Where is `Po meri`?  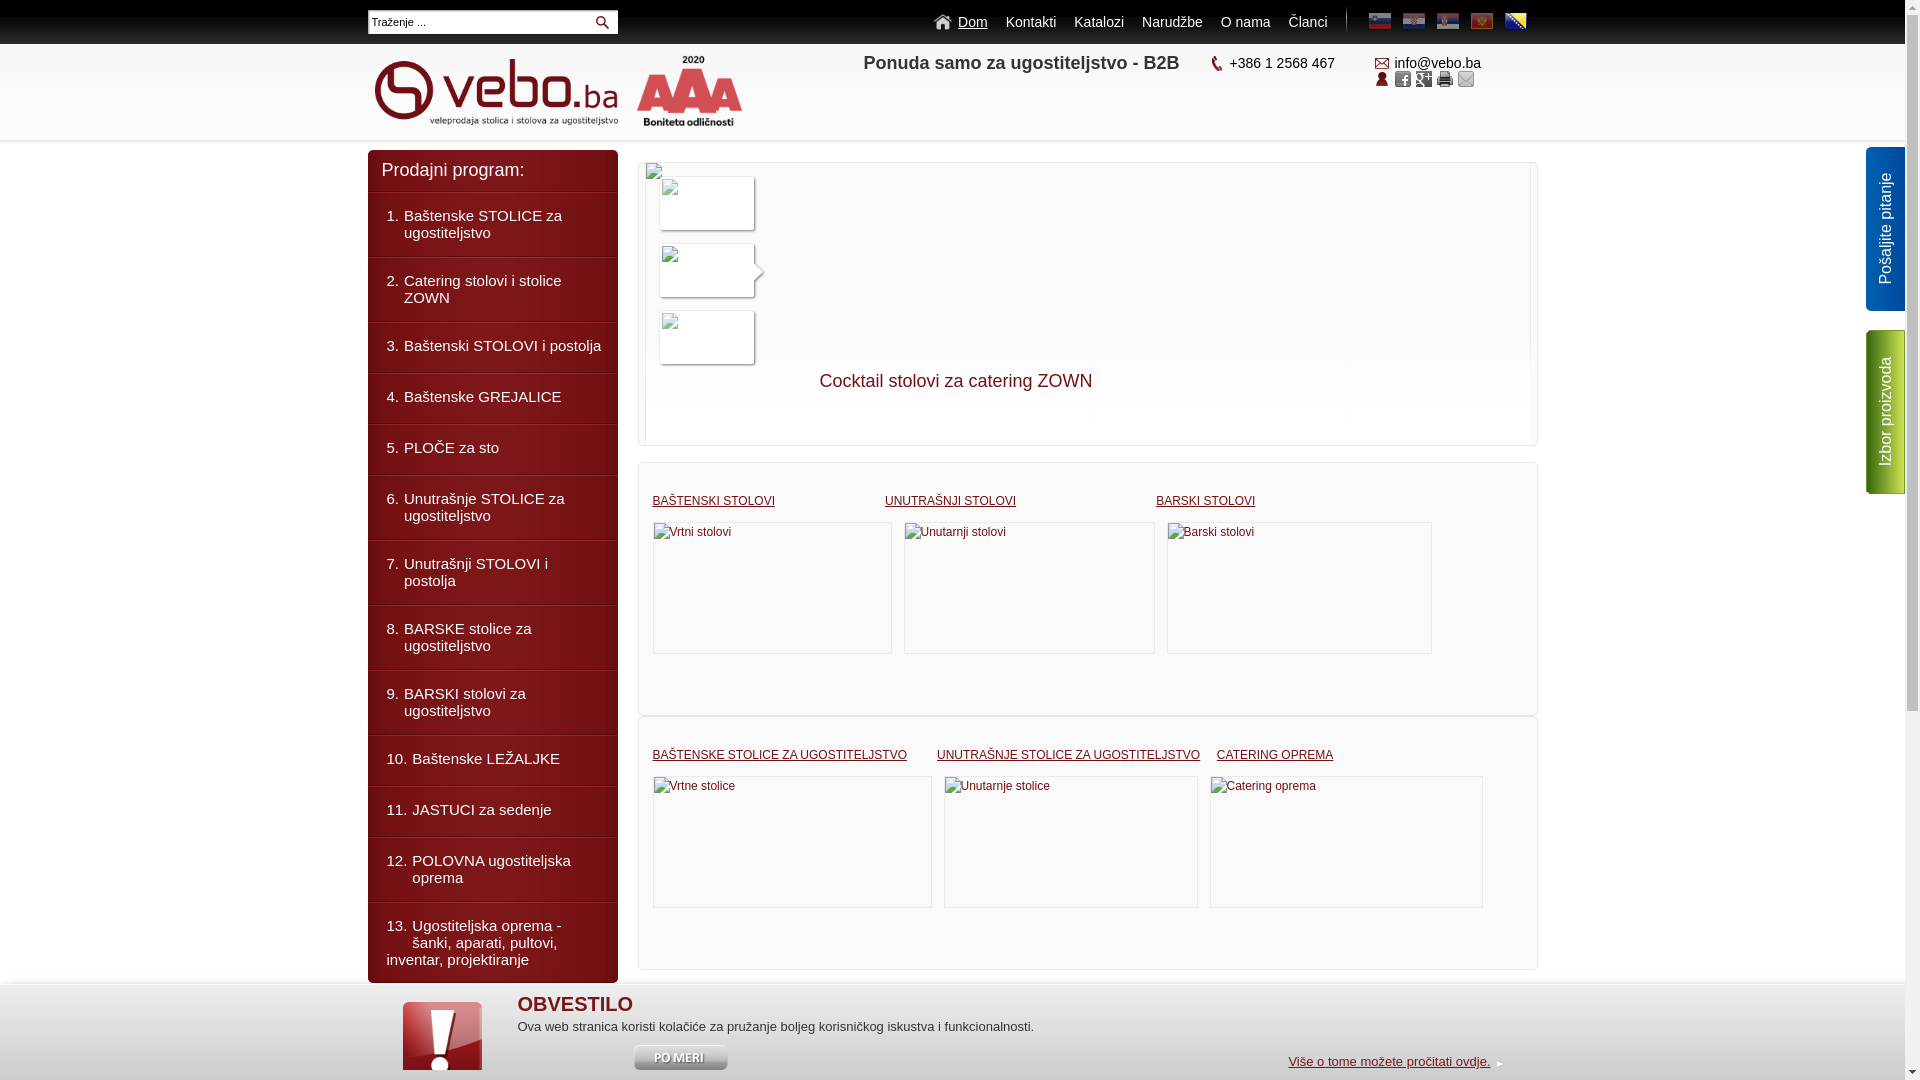
Po meri is located at coordinates (682, 1058).